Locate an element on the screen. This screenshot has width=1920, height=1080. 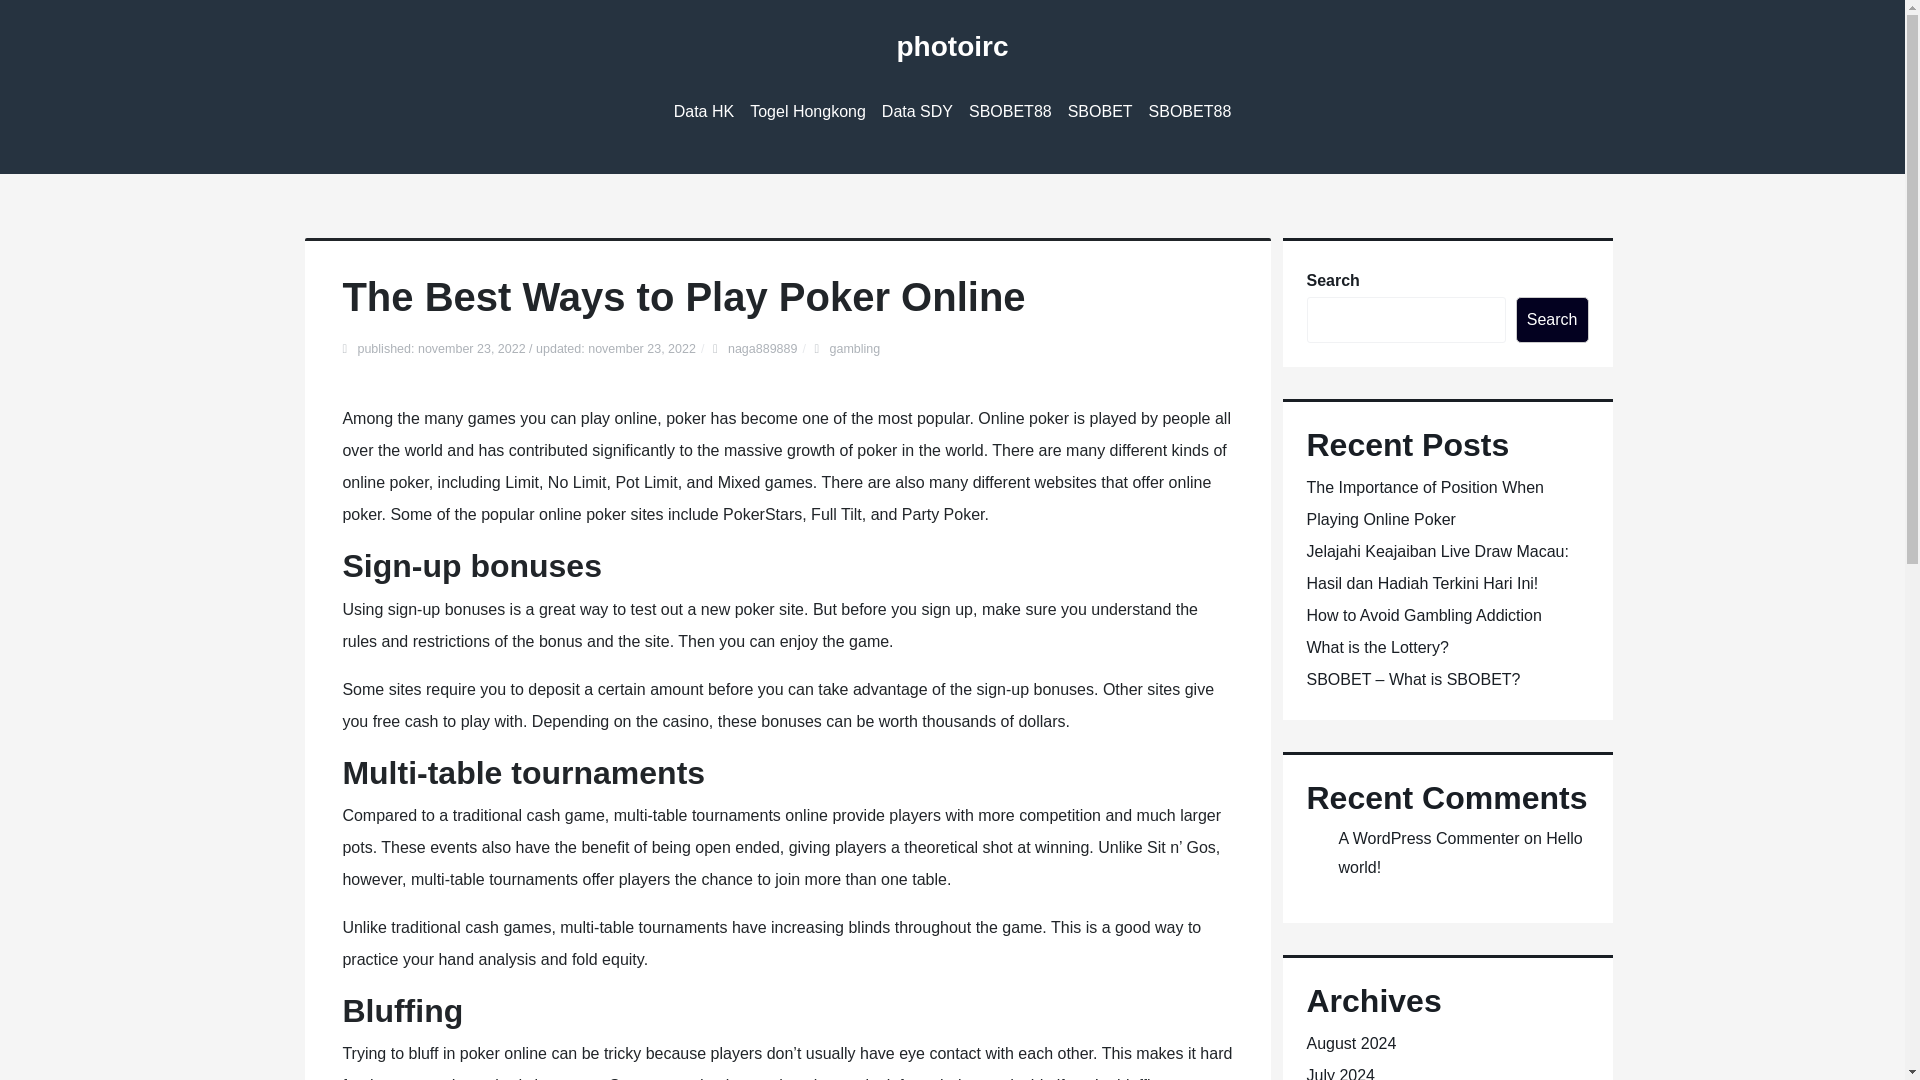
SBOBET88 is located at coordinates (1010, 112).